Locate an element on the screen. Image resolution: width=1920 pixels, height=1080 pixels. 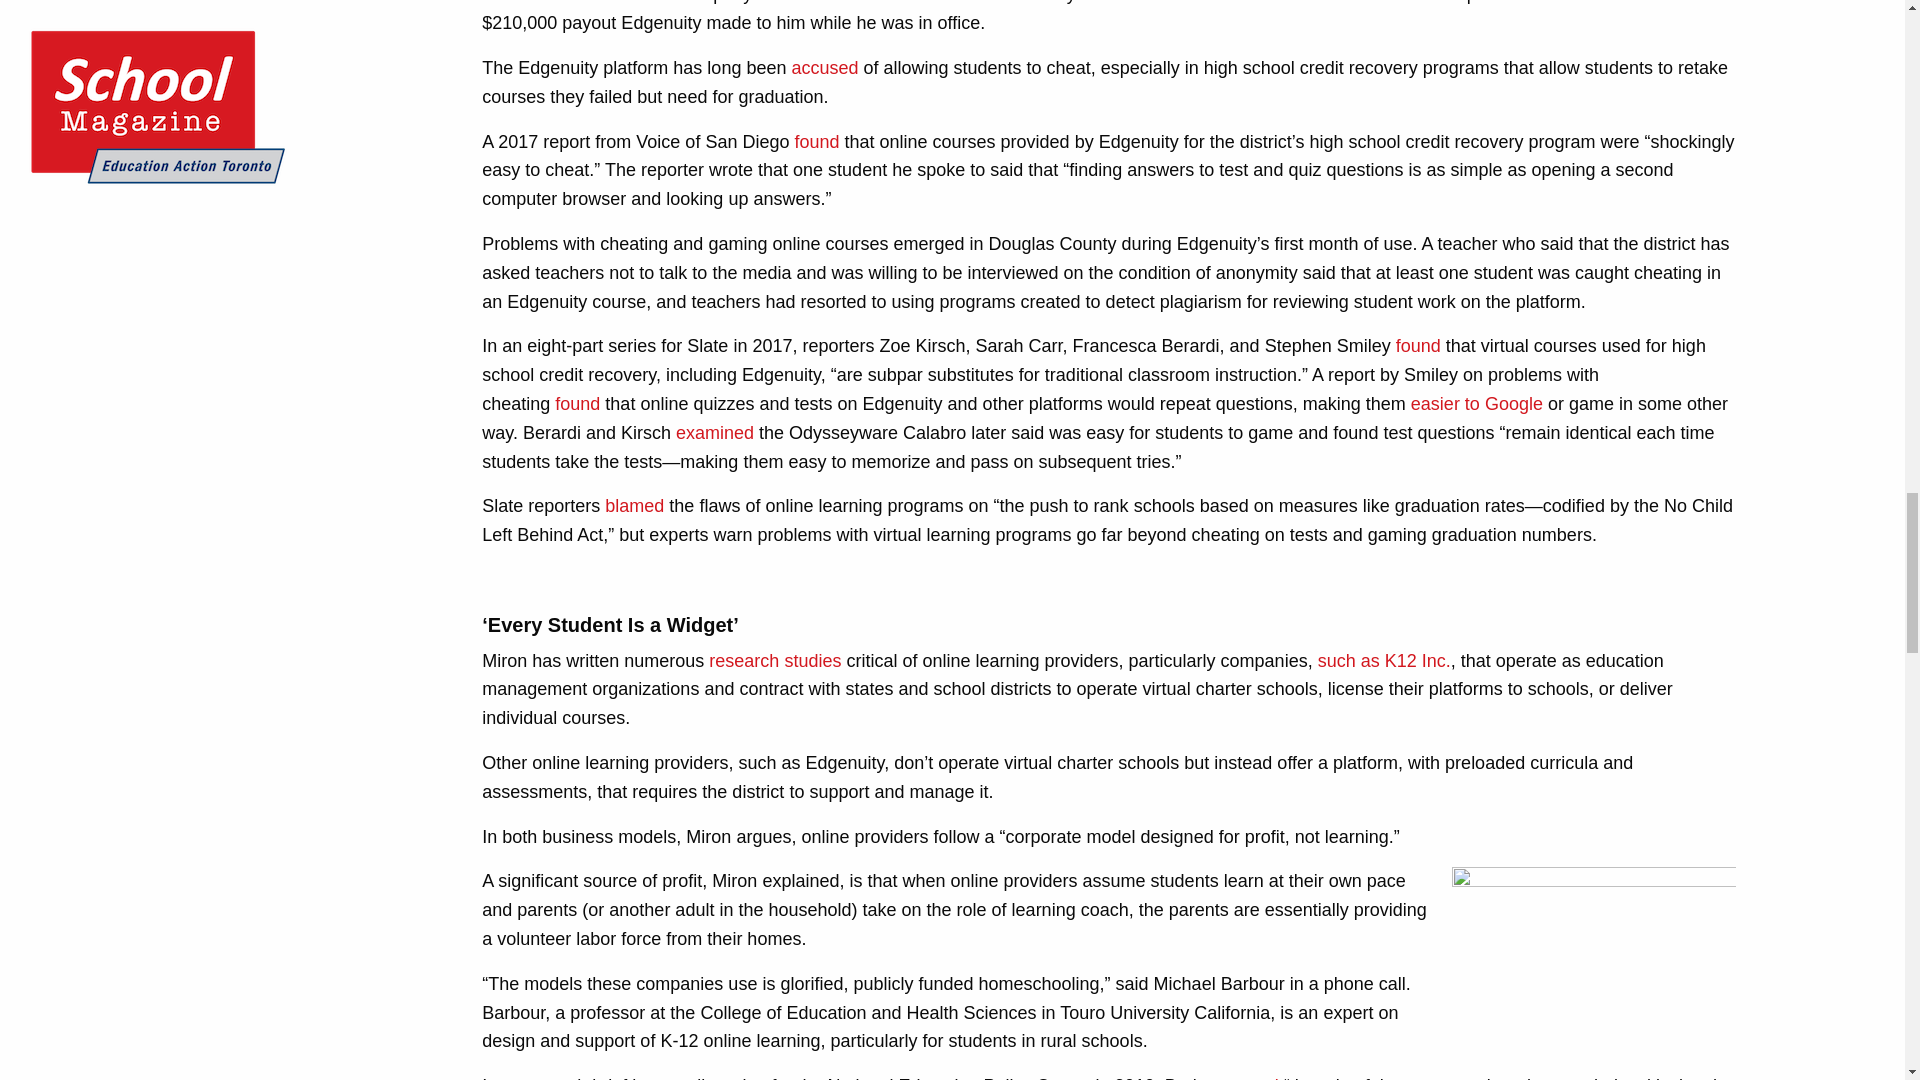
found is located at coordinates (576, 404).